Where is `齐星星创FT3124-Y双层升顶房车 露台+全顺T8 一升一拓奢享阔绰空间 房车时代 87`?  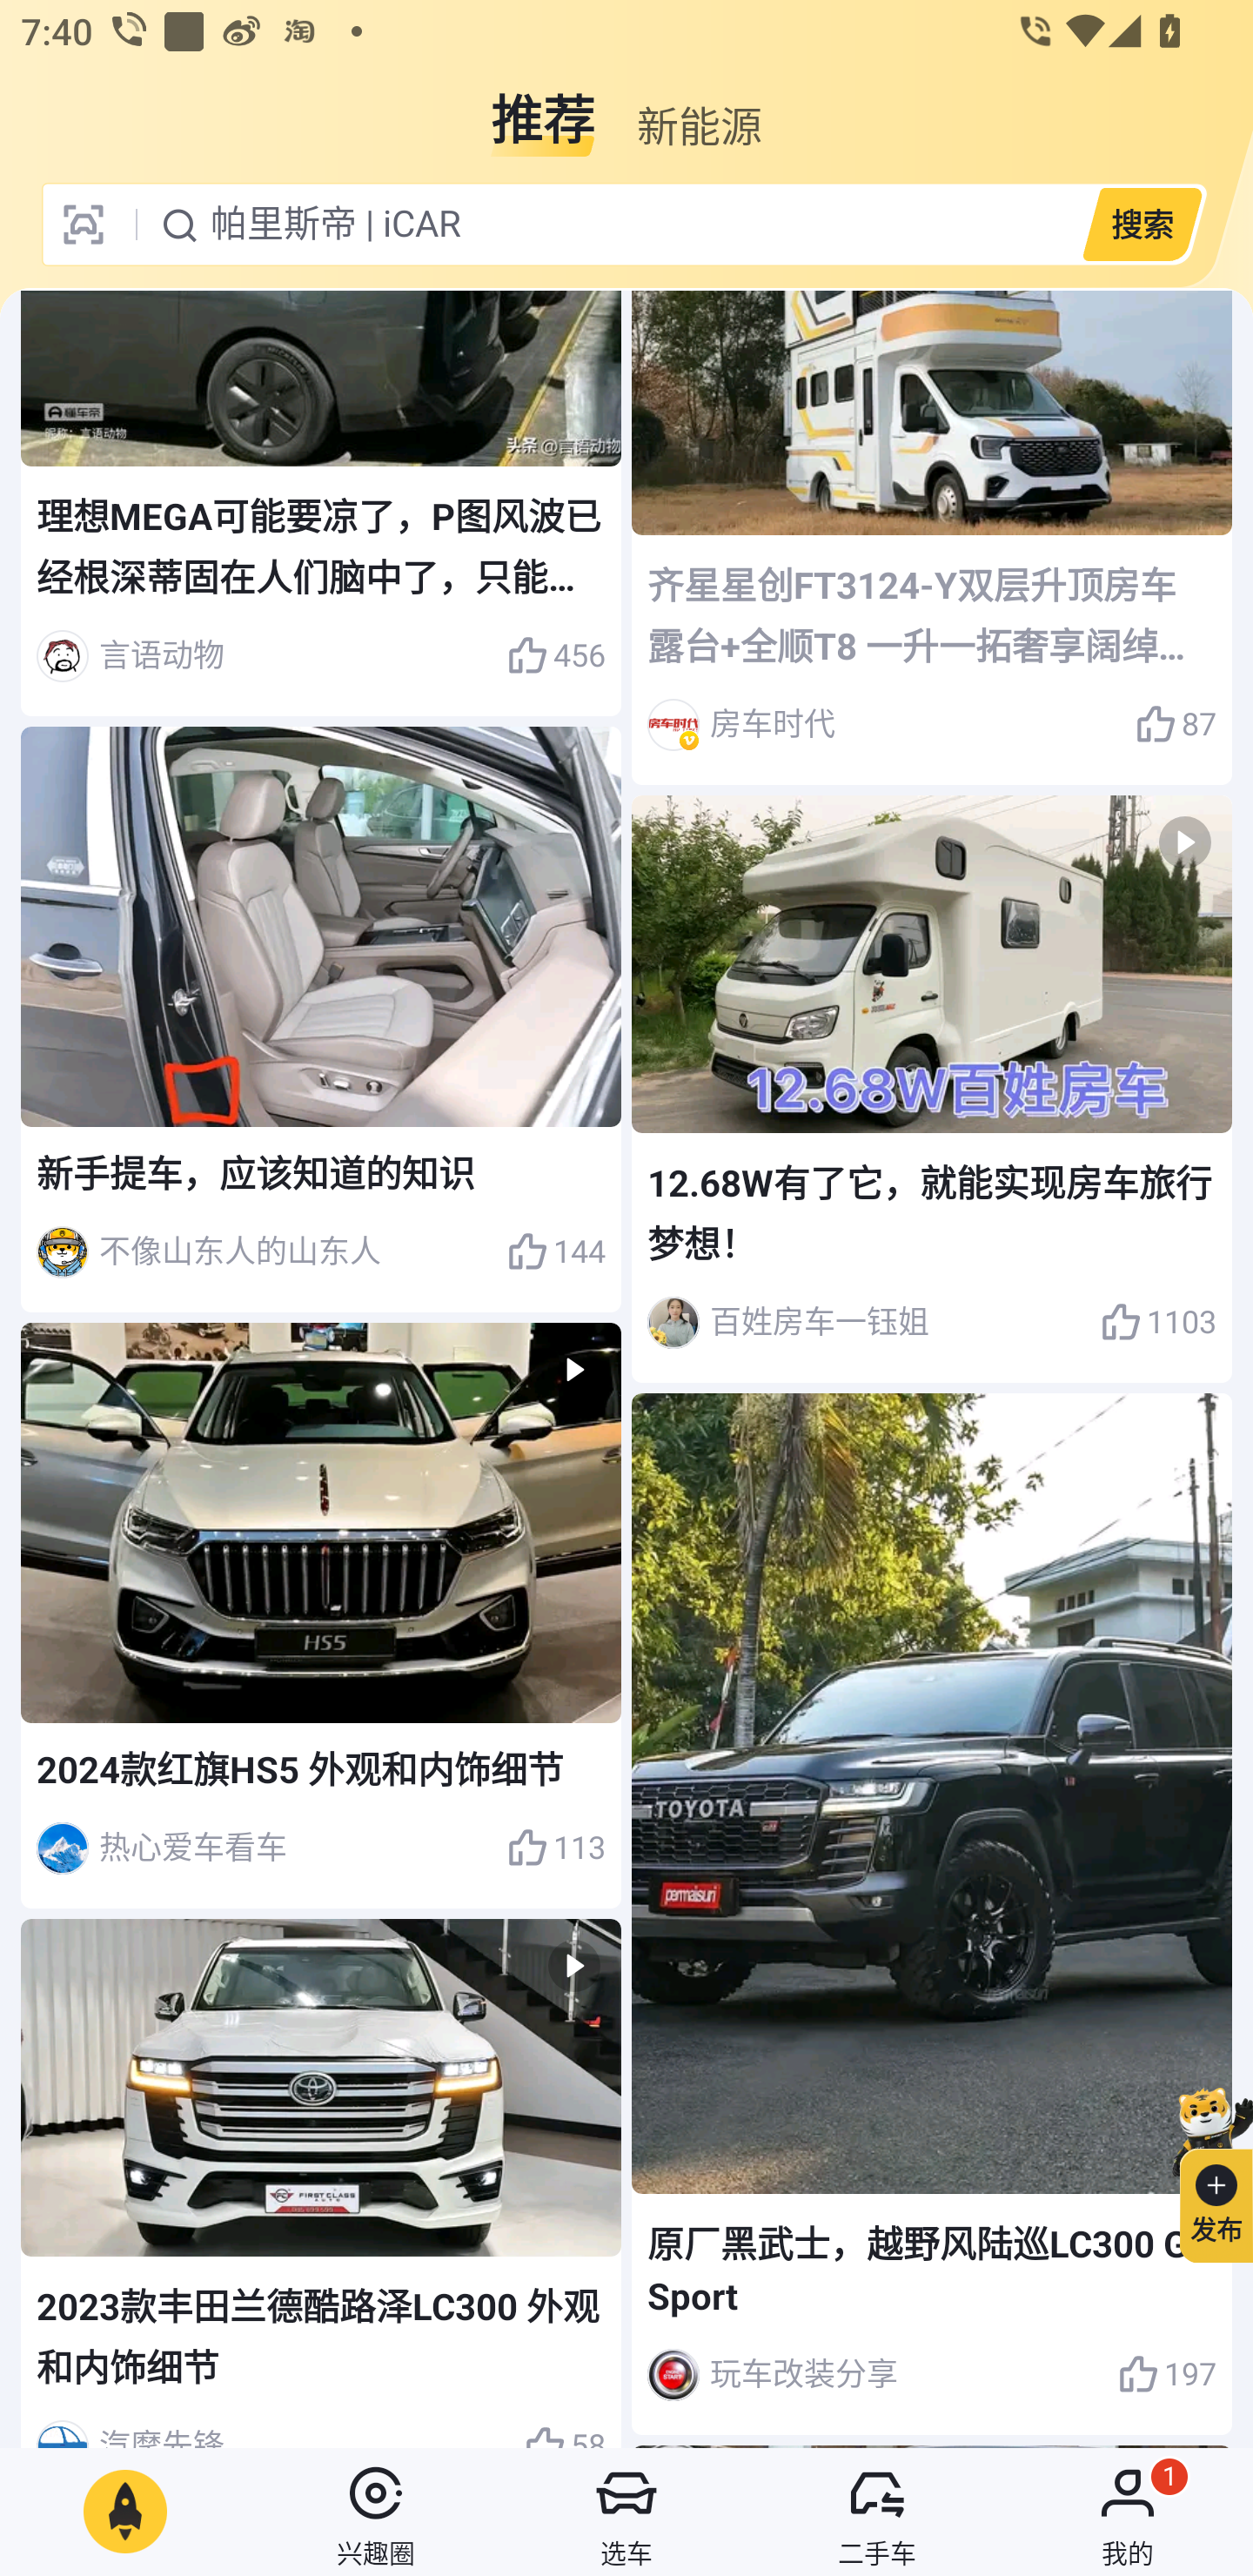 齐星星创FT3124-Y双层升顶房车 露台+全顺T8 一升一拓奢享阔绰空间 房车时代 87 is located at coordinates (931, 538).